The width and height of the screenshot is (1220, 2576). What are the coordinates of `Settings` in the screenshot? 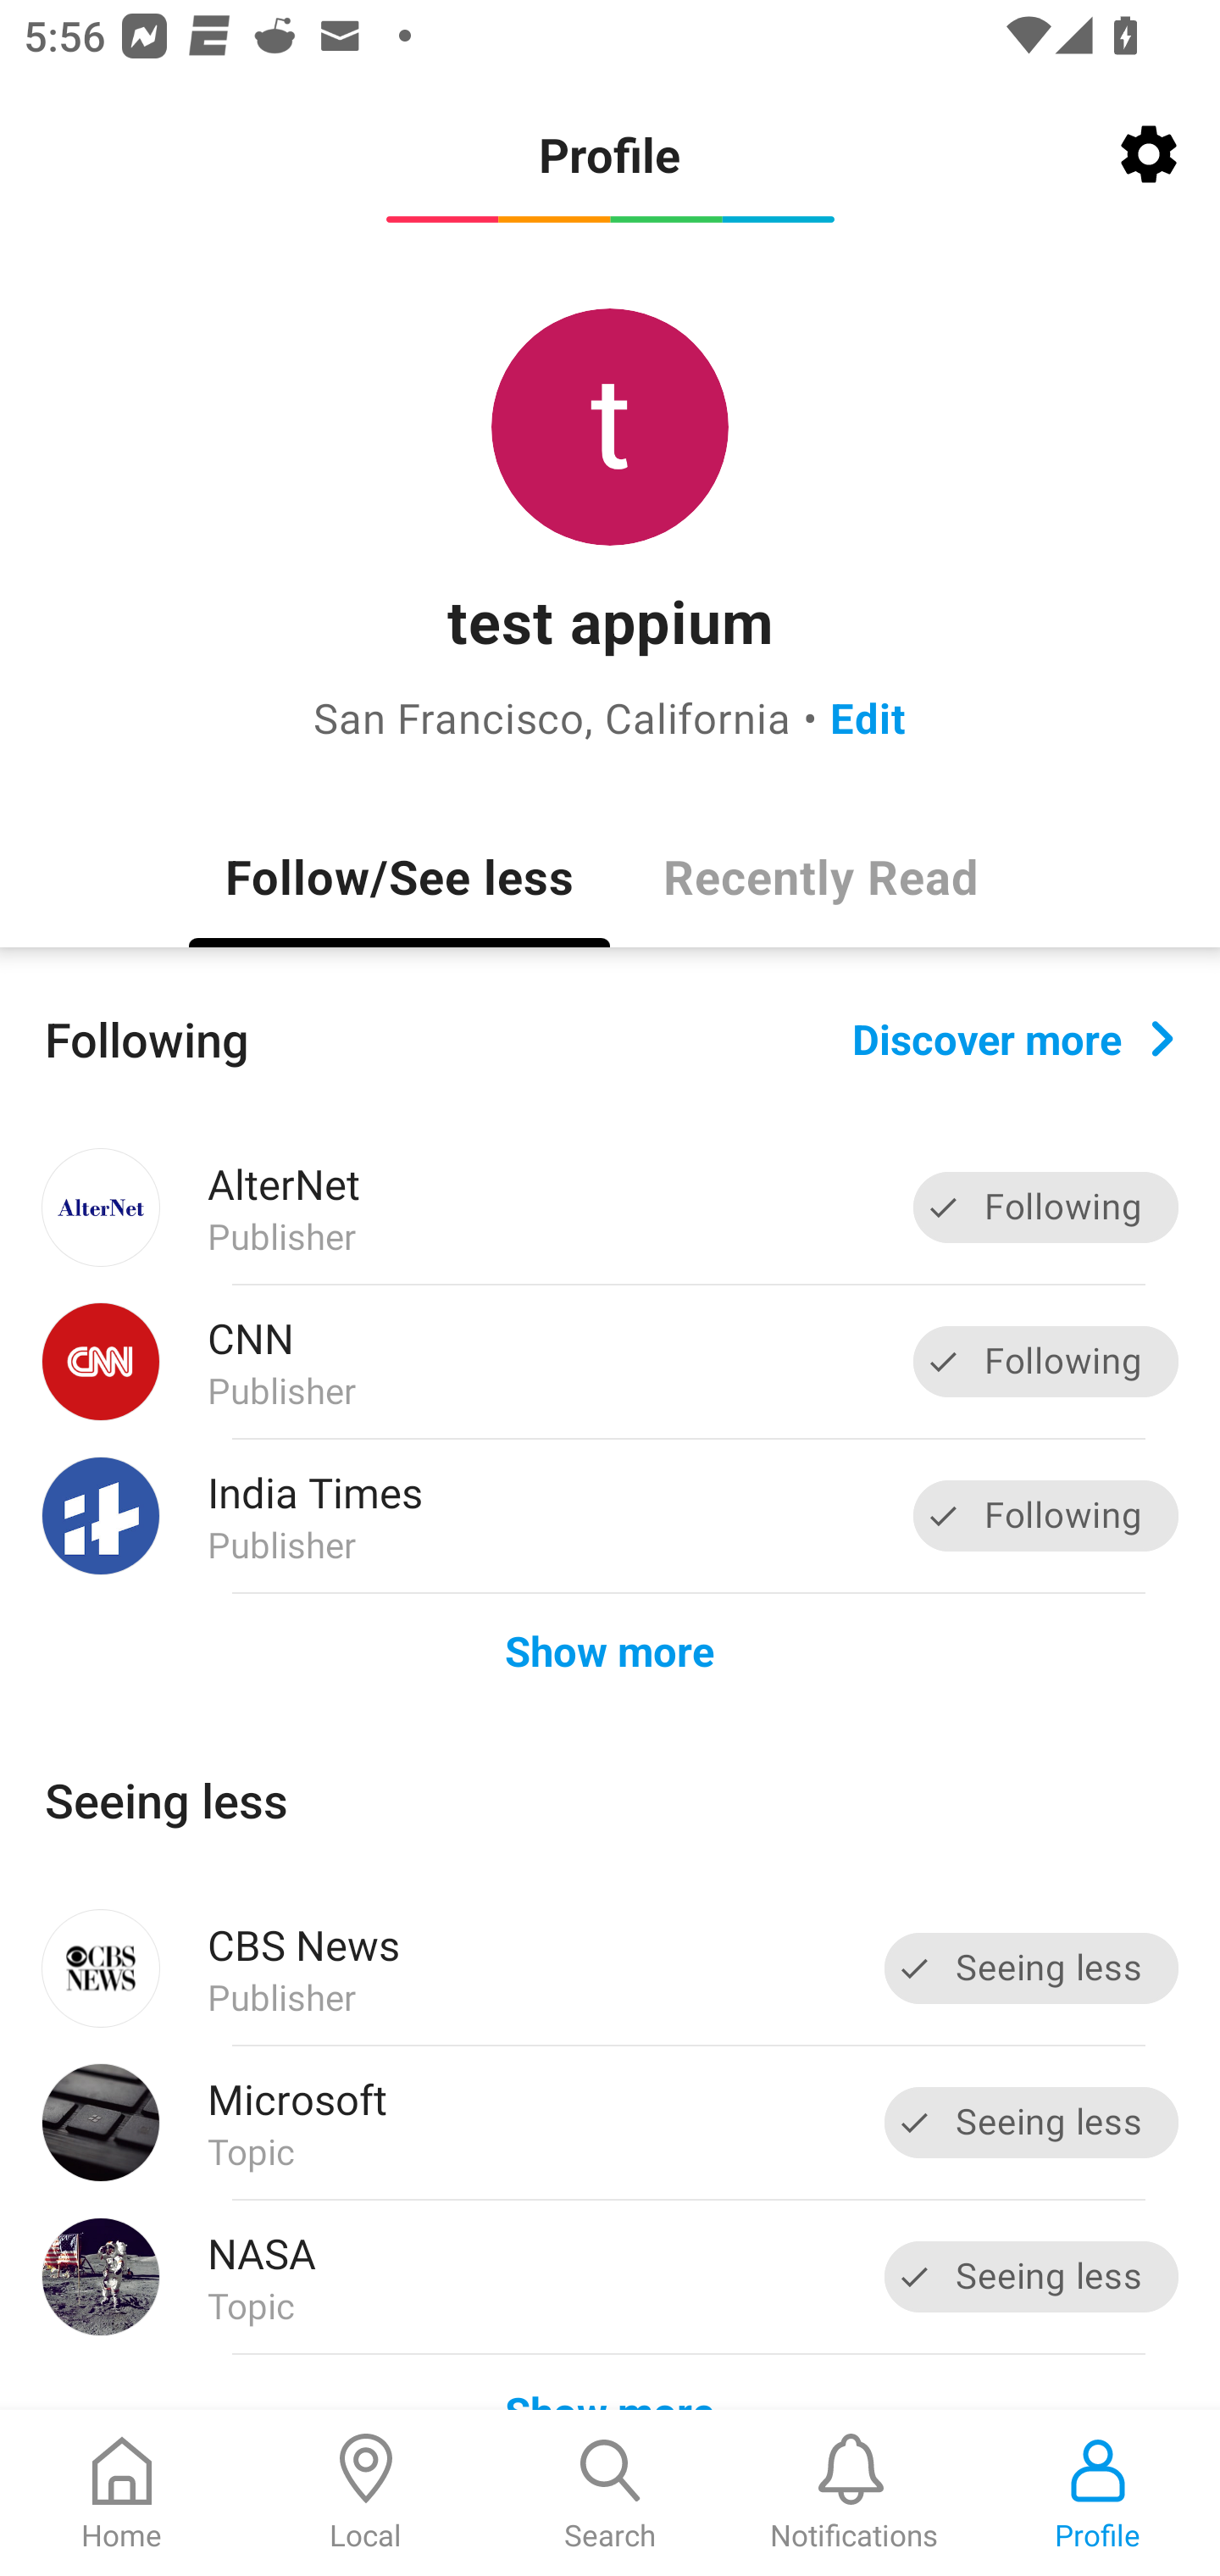 It's located at (1149, 154).